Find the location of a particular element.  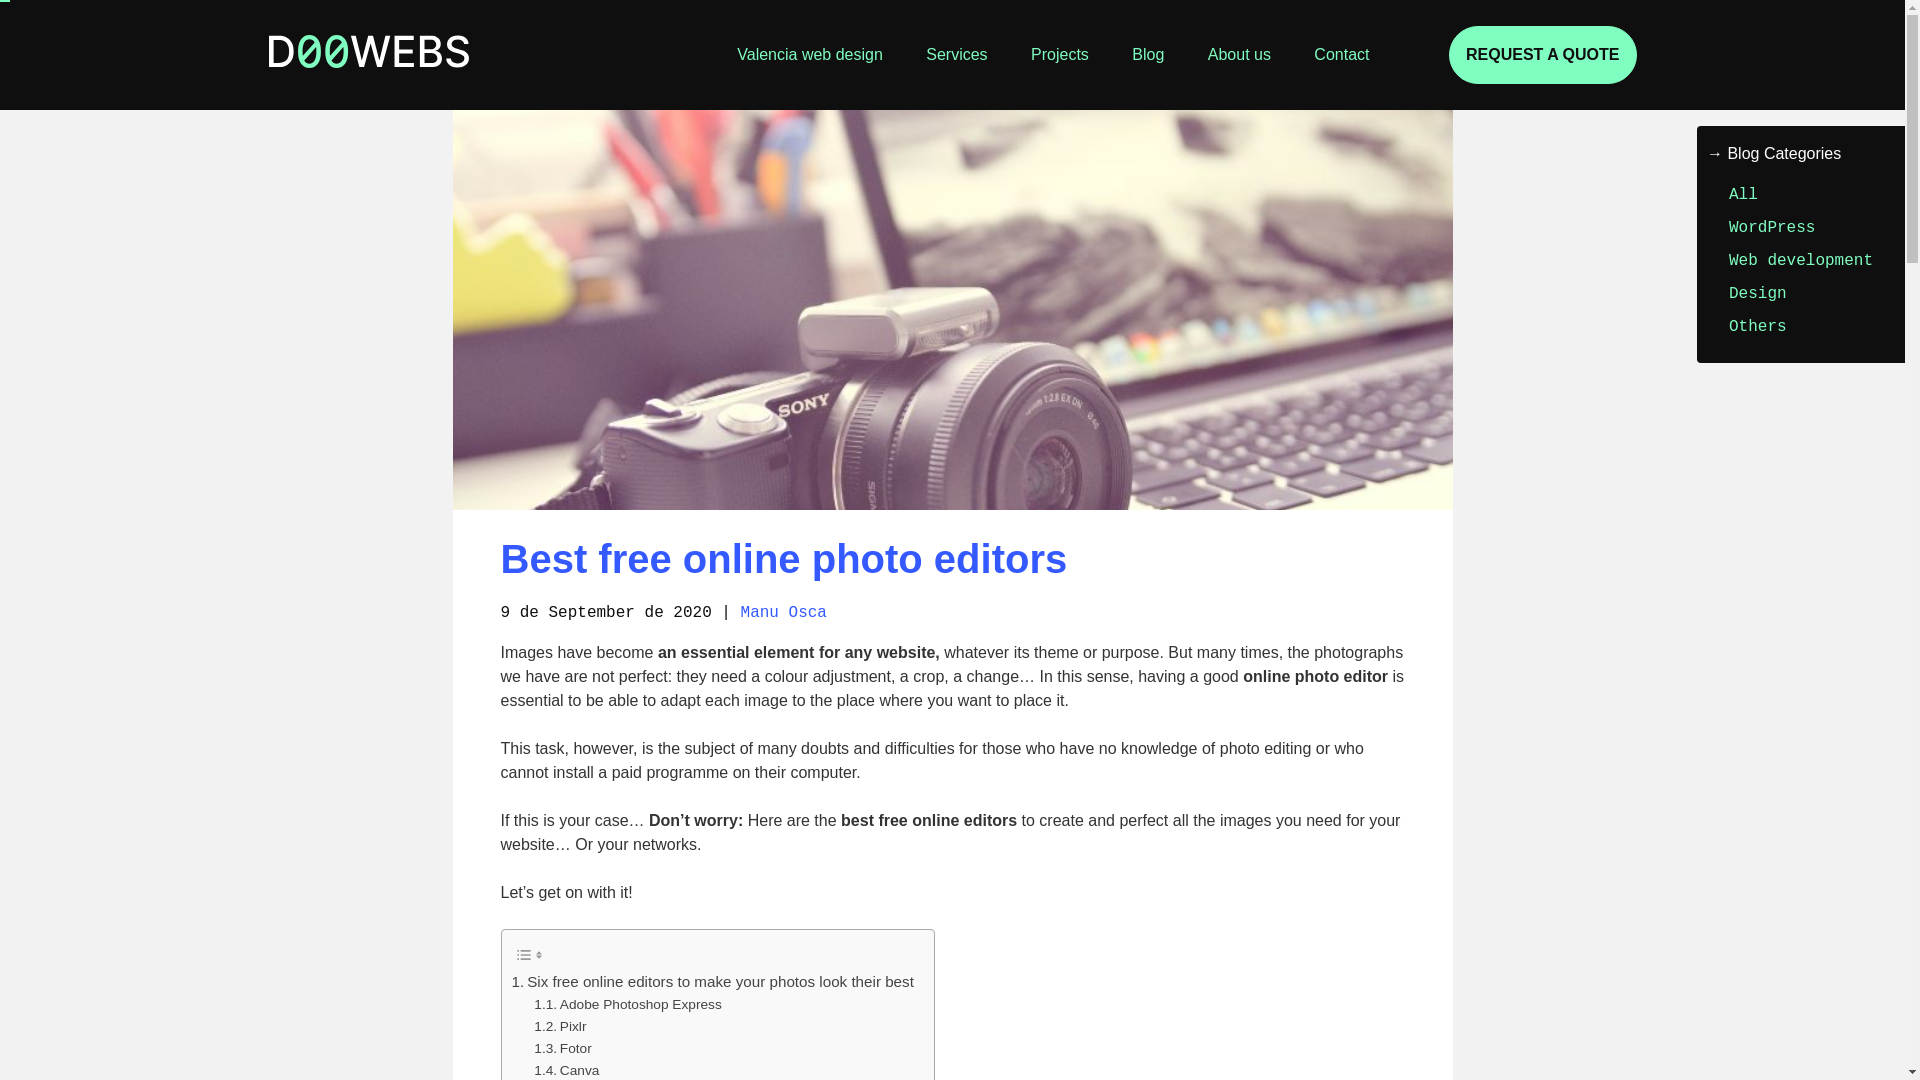

Six free online editors to make your photos look their best is located at coordinates (712, 981).